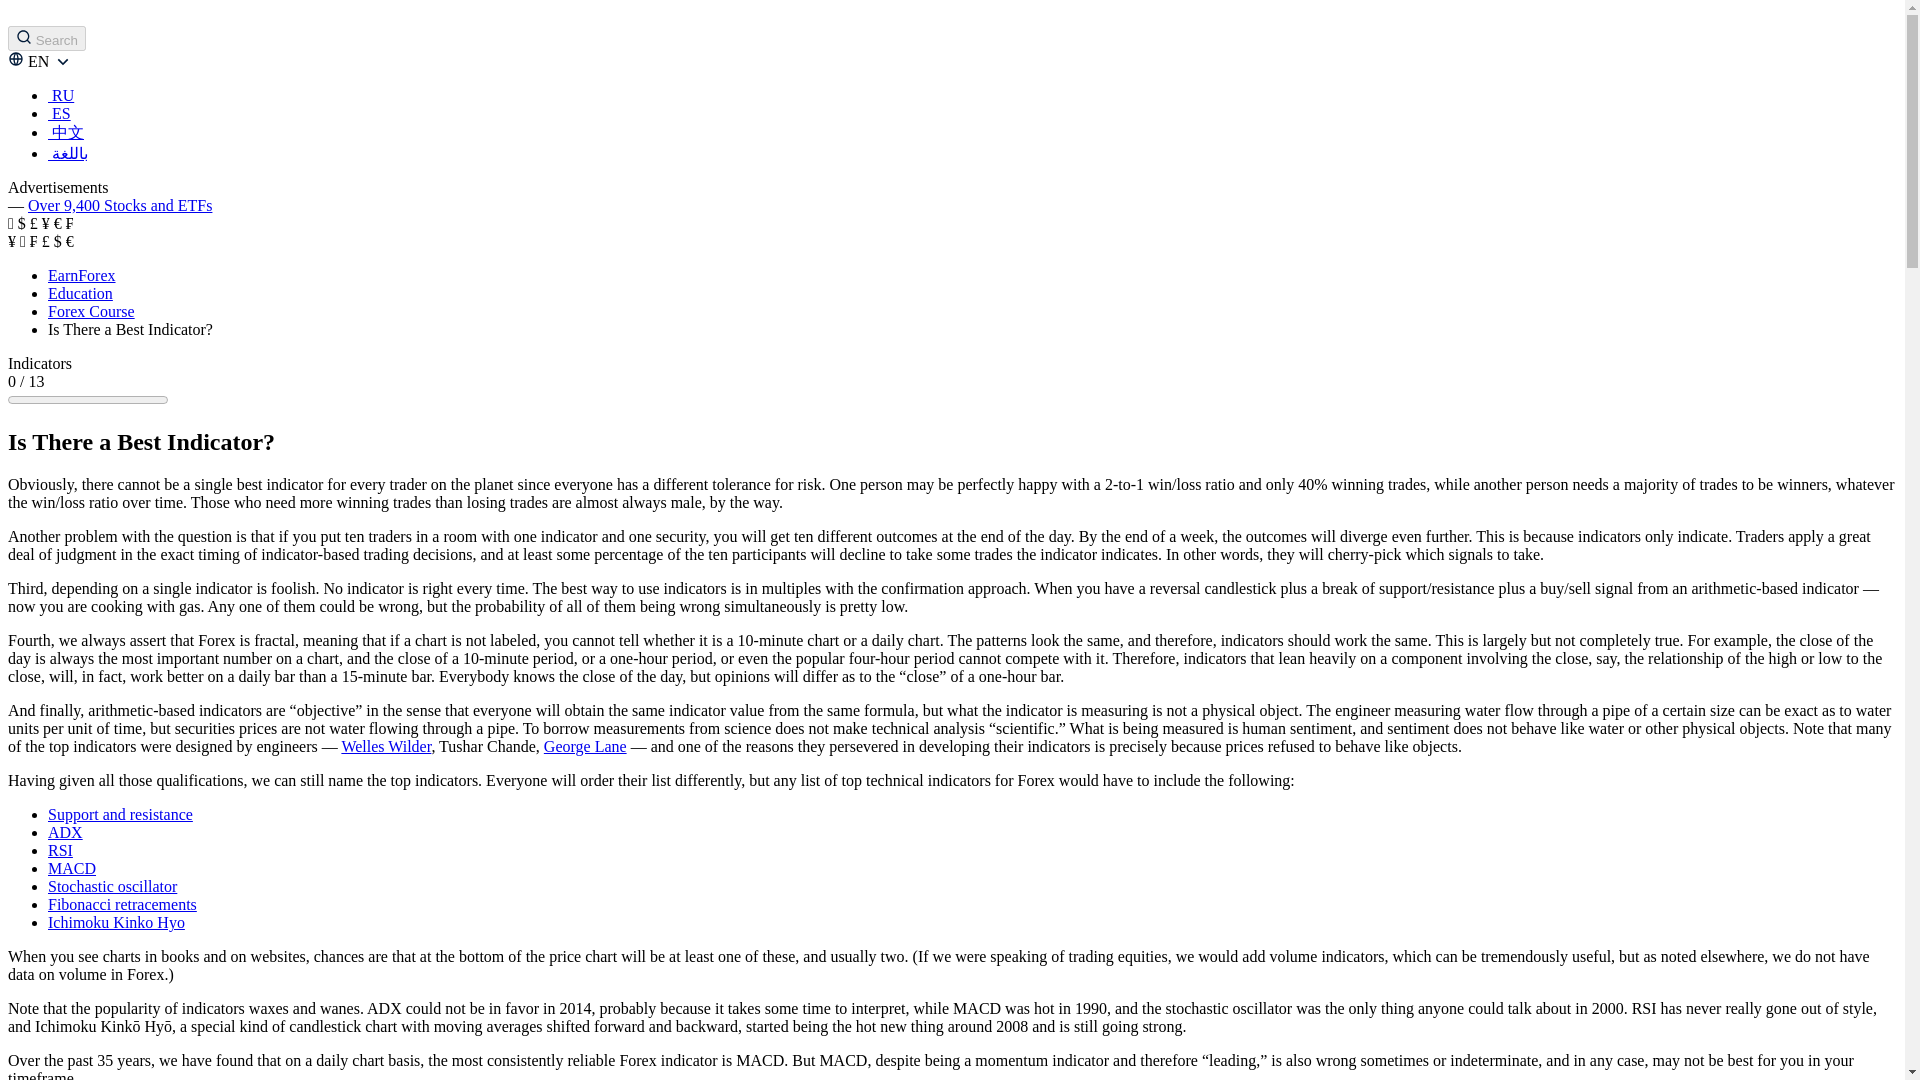  Describe the element at coordinates (60, 850) in the screenshot. I see `RSI` at that location.